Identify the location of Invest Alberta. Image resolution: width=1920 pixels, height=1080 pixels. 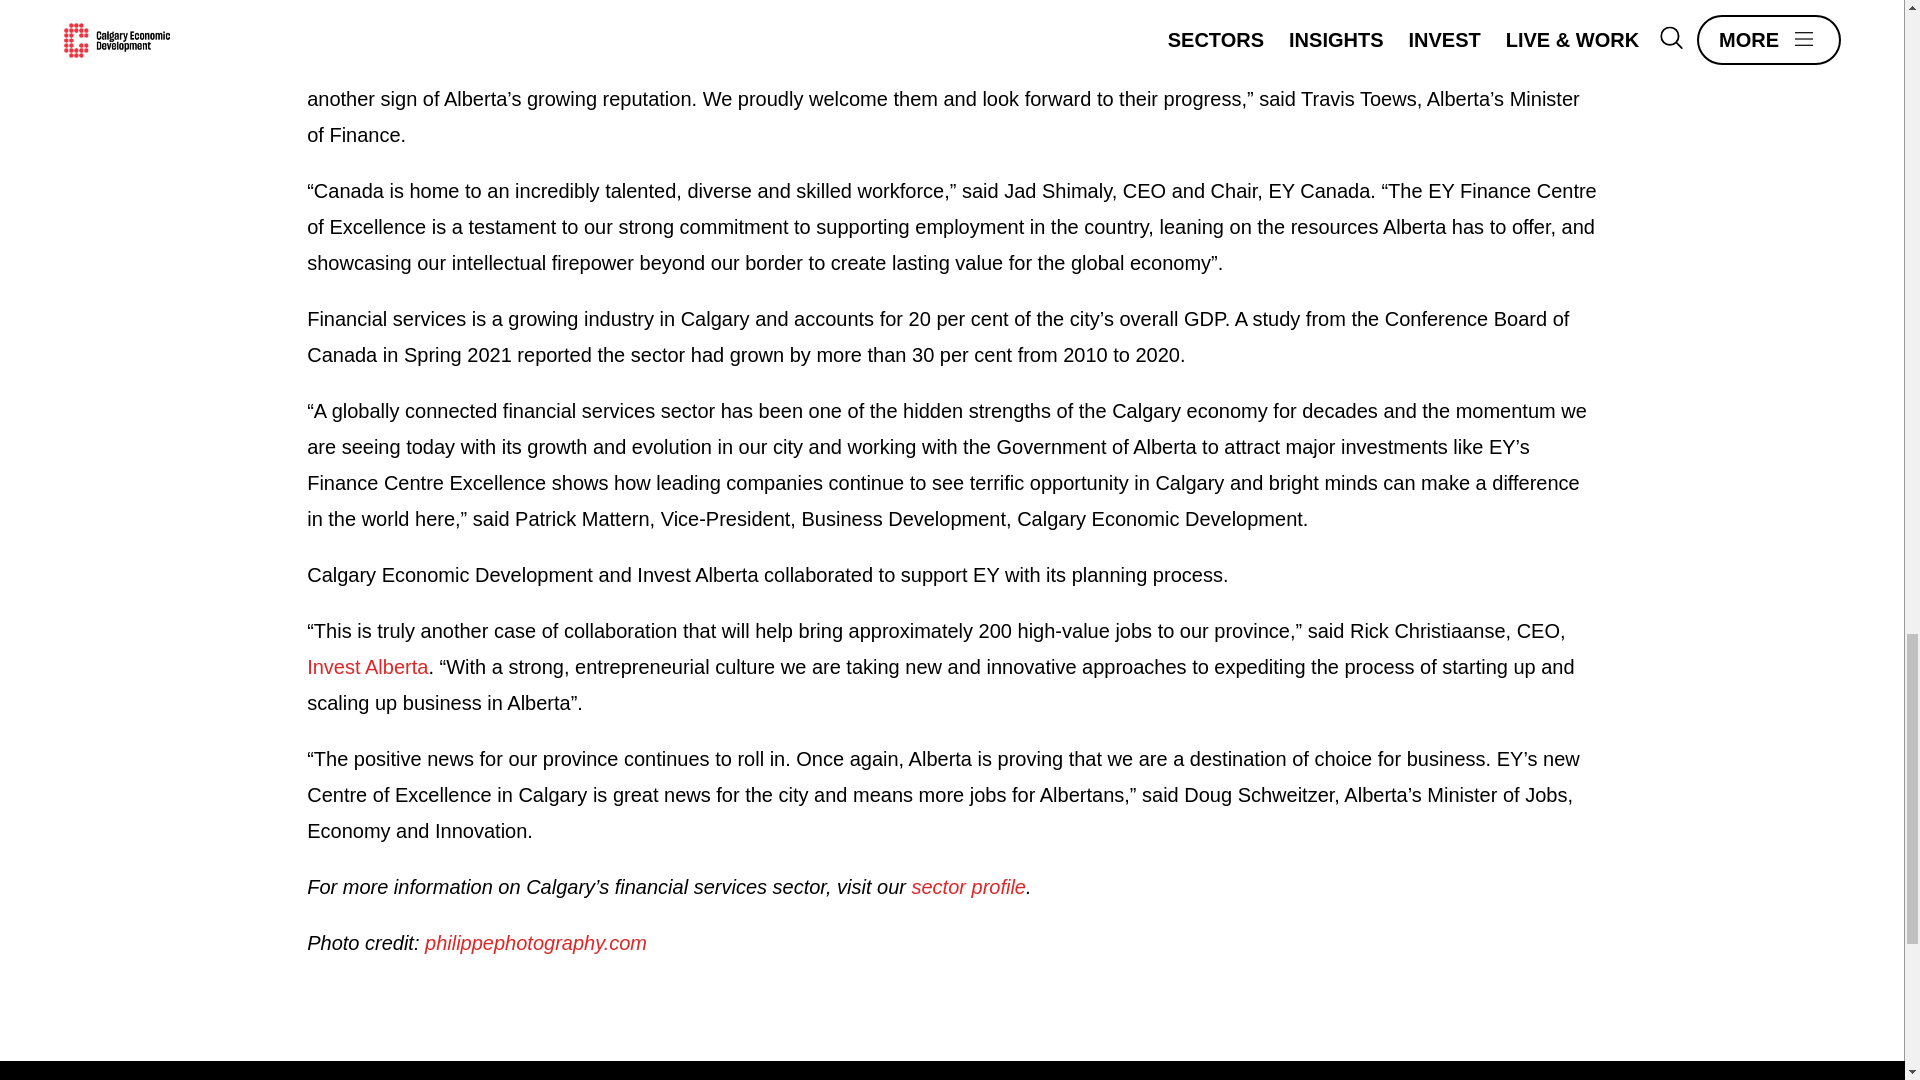
(368, 666).